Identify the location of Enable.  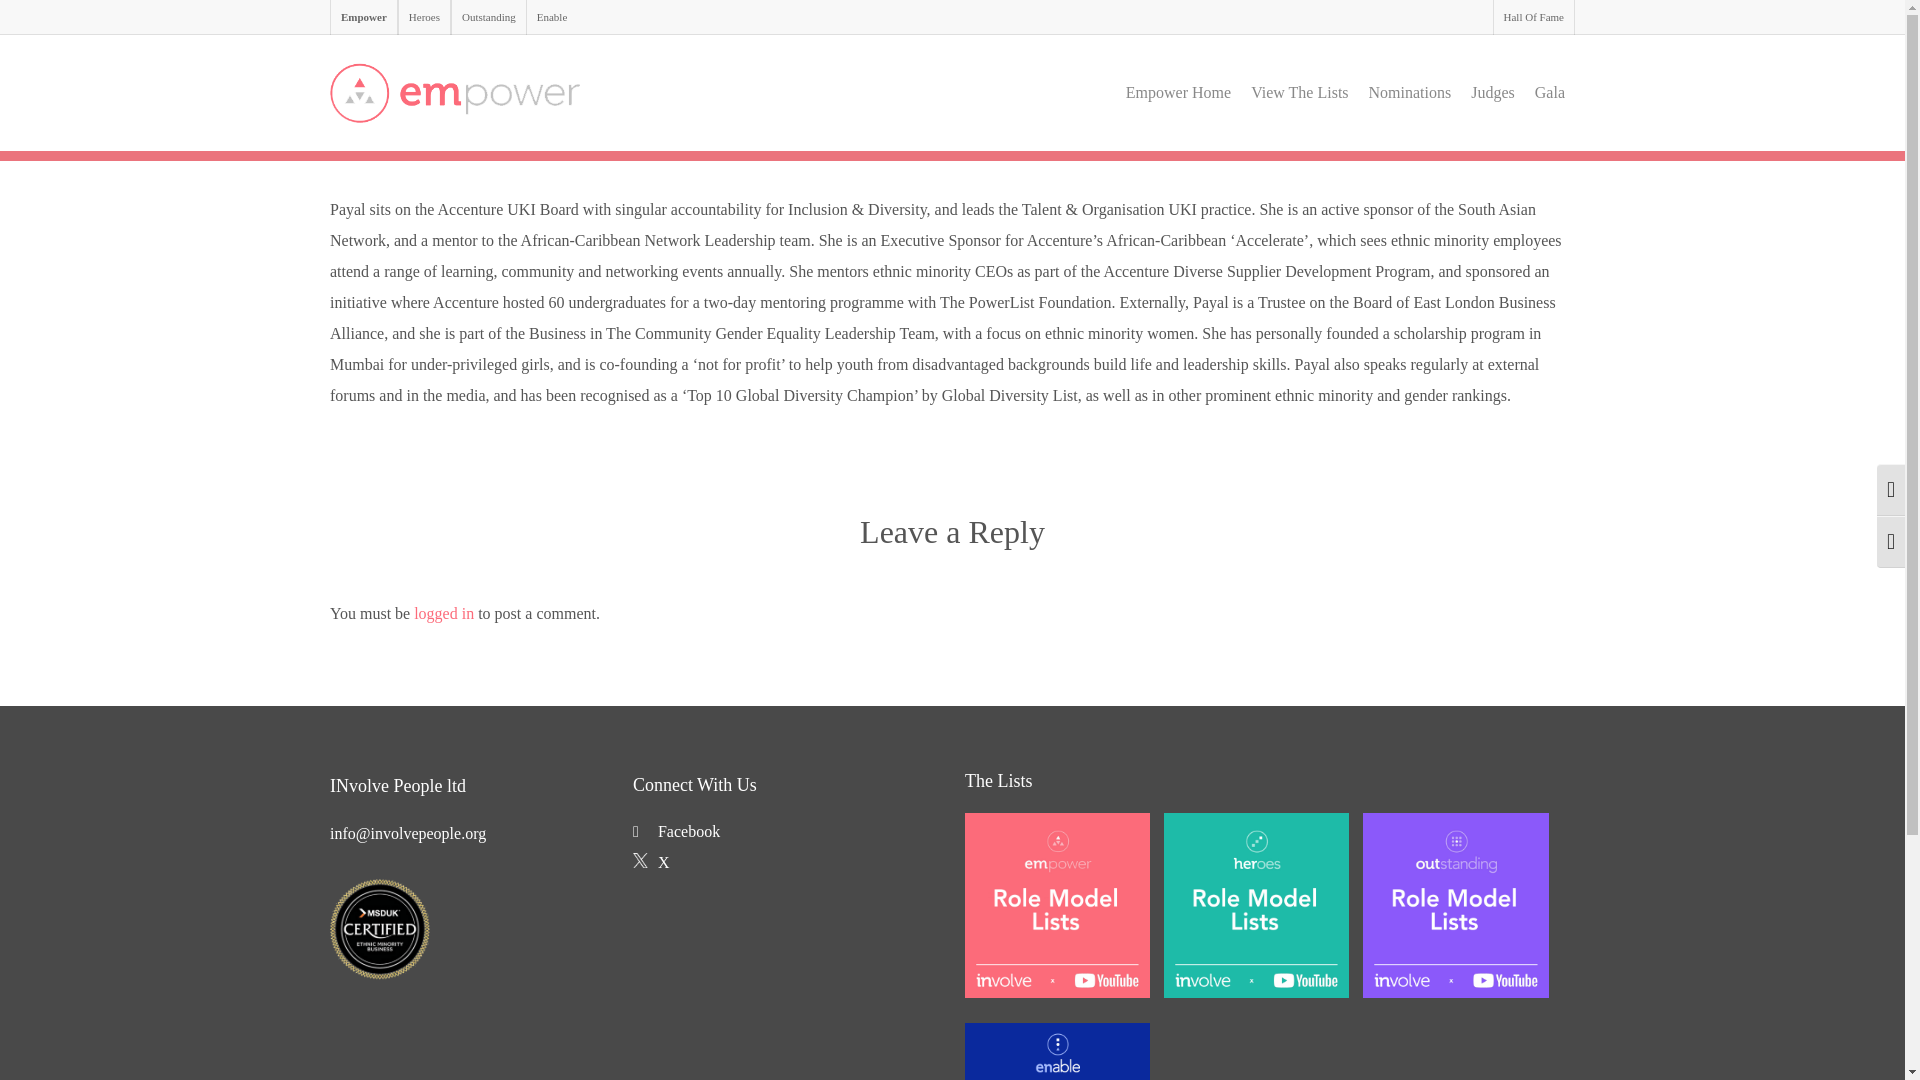
(552, 17).